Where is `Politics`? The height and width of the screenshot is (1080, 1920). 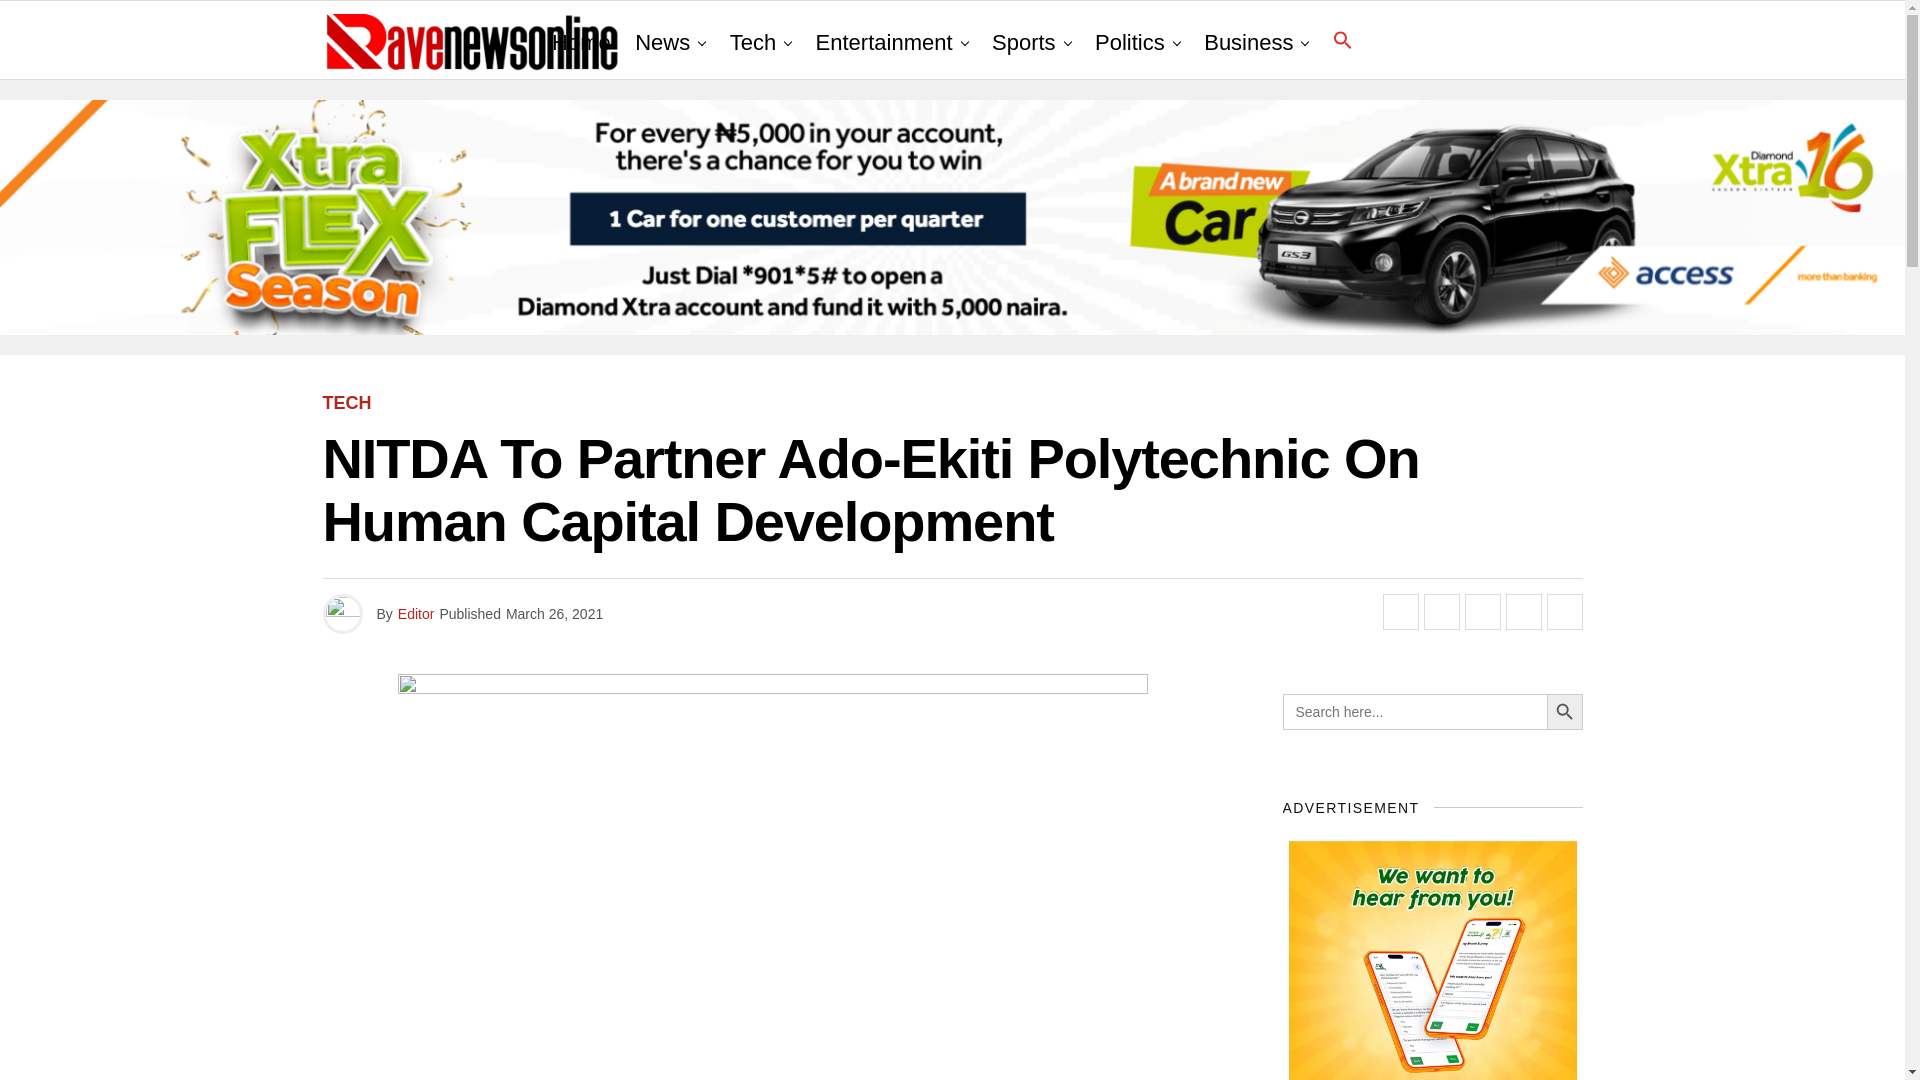 Politics is located at coordinates (1130, 43).